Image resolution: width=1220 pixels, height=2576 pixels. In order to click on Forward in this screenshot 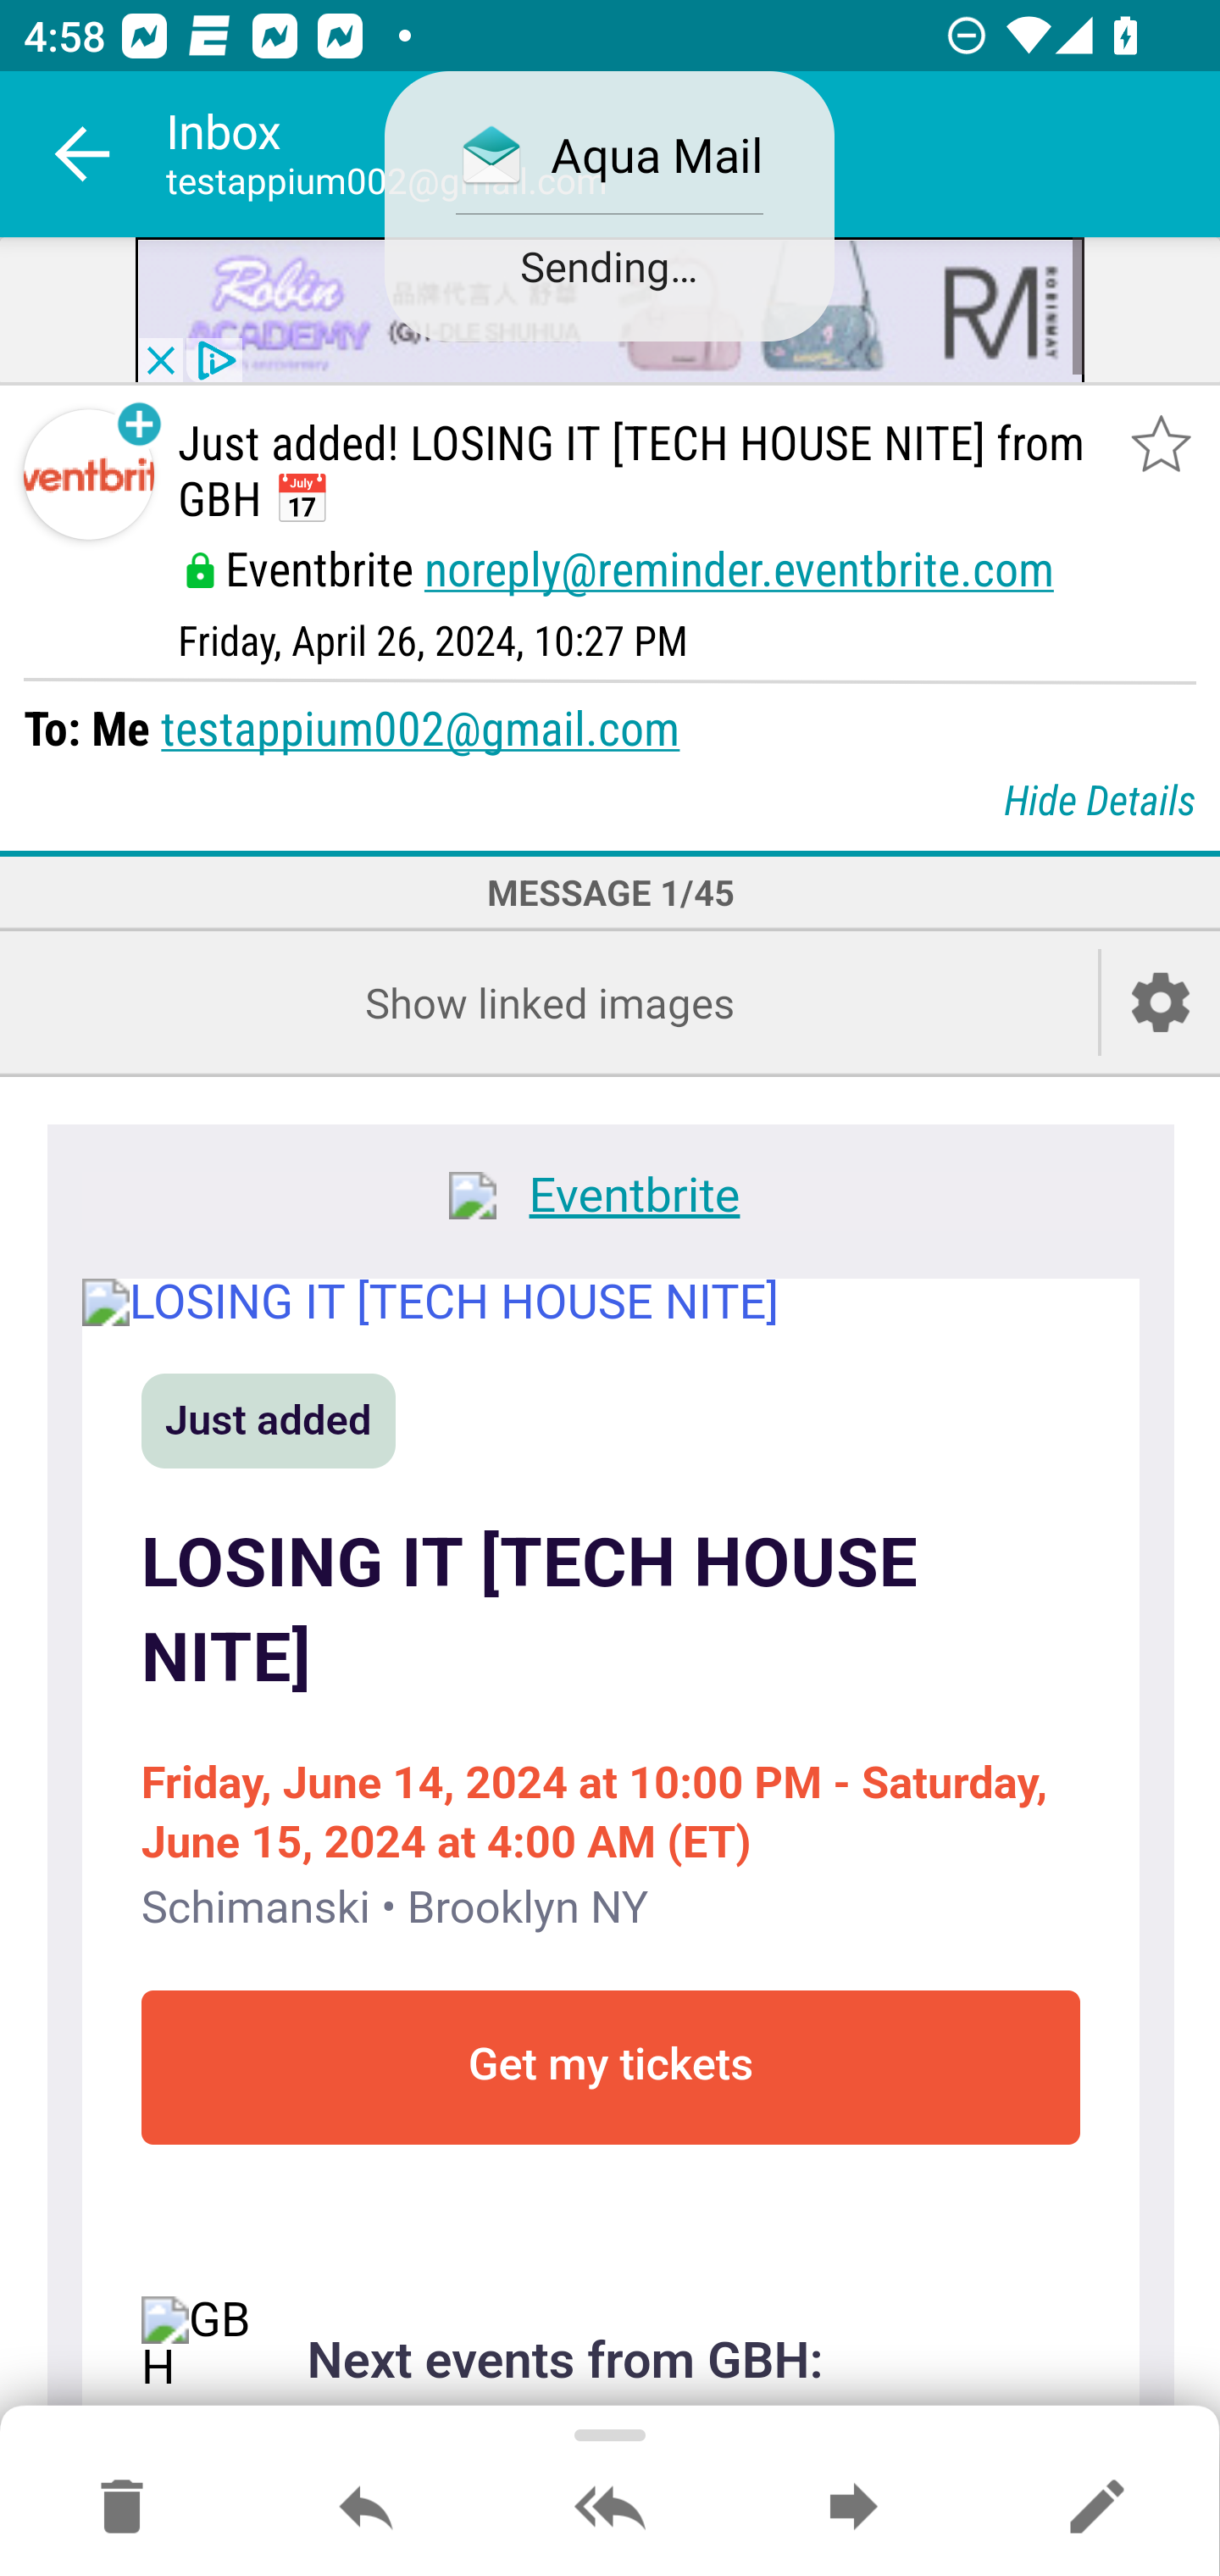, I will do `click(853, 2508)`.